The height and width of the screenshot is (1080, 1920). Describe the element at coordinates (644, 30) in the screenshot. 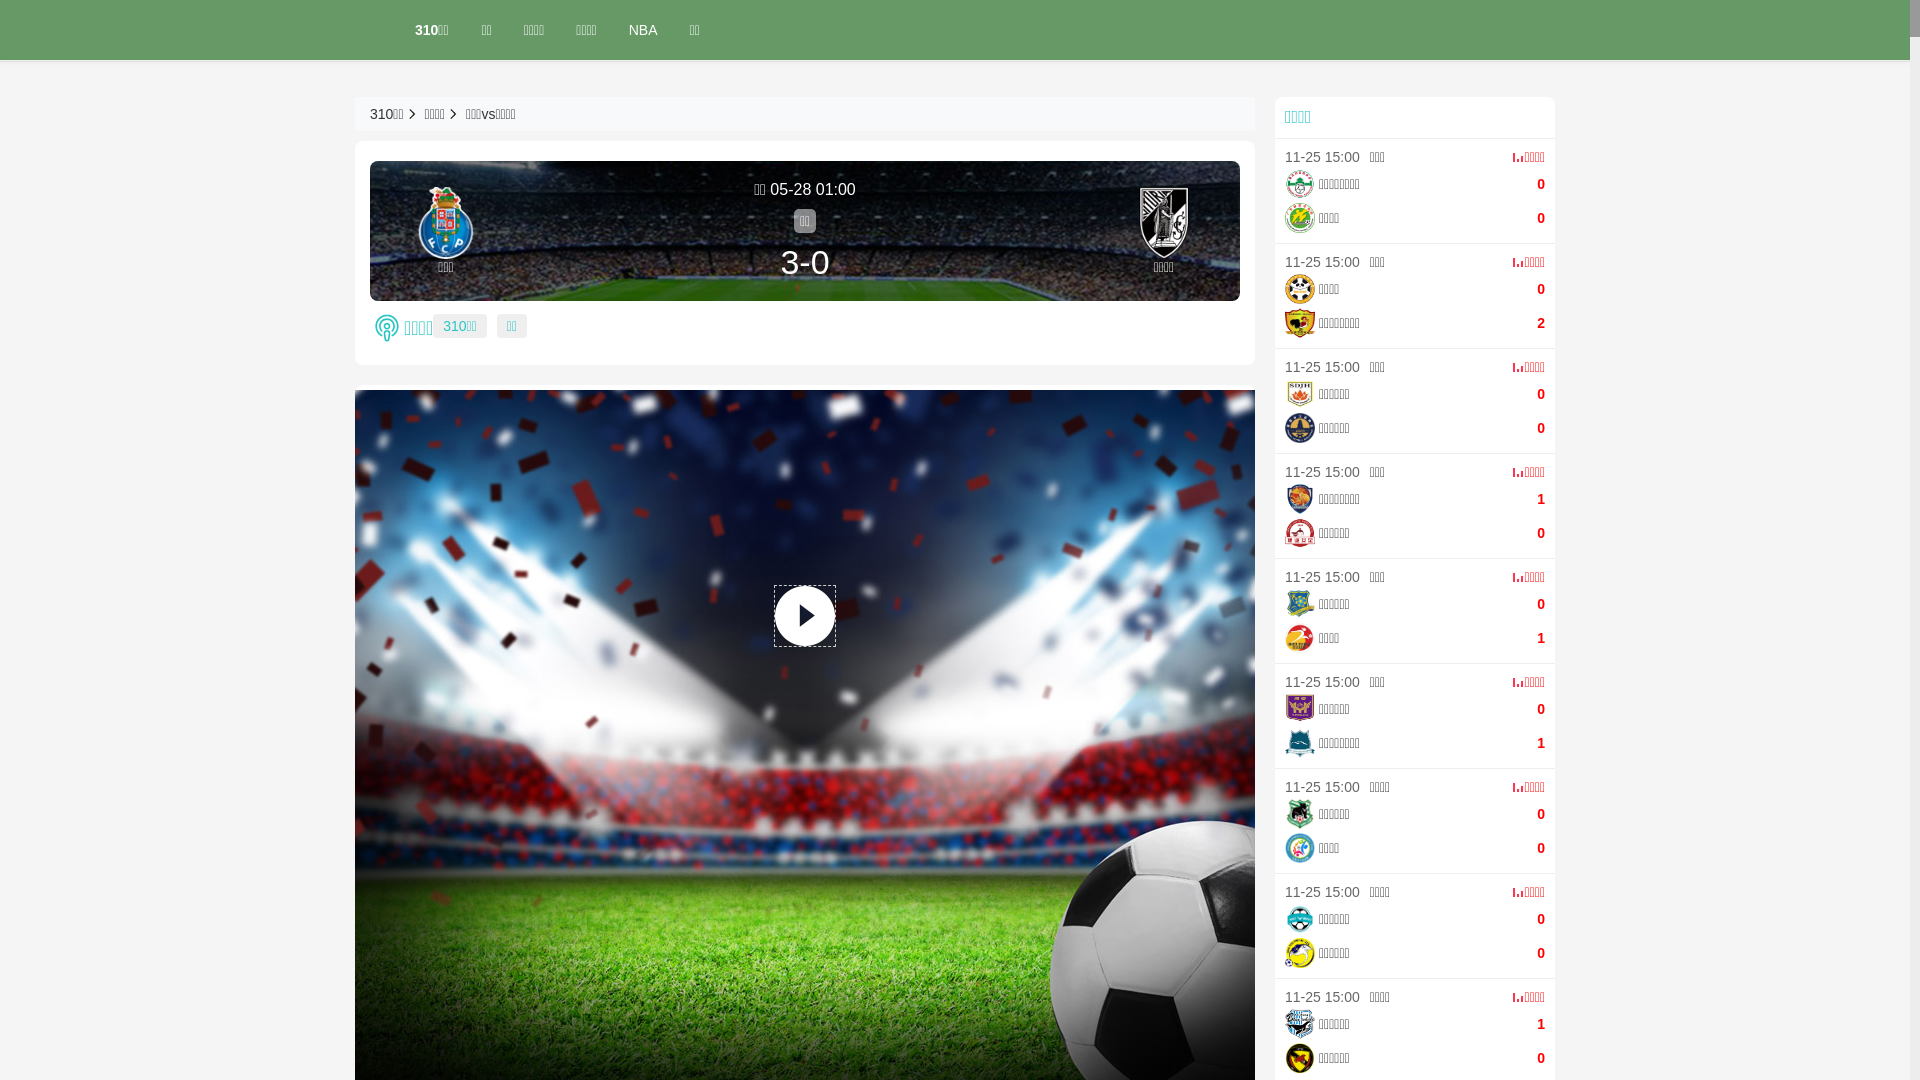

I see `NBA` at that location.